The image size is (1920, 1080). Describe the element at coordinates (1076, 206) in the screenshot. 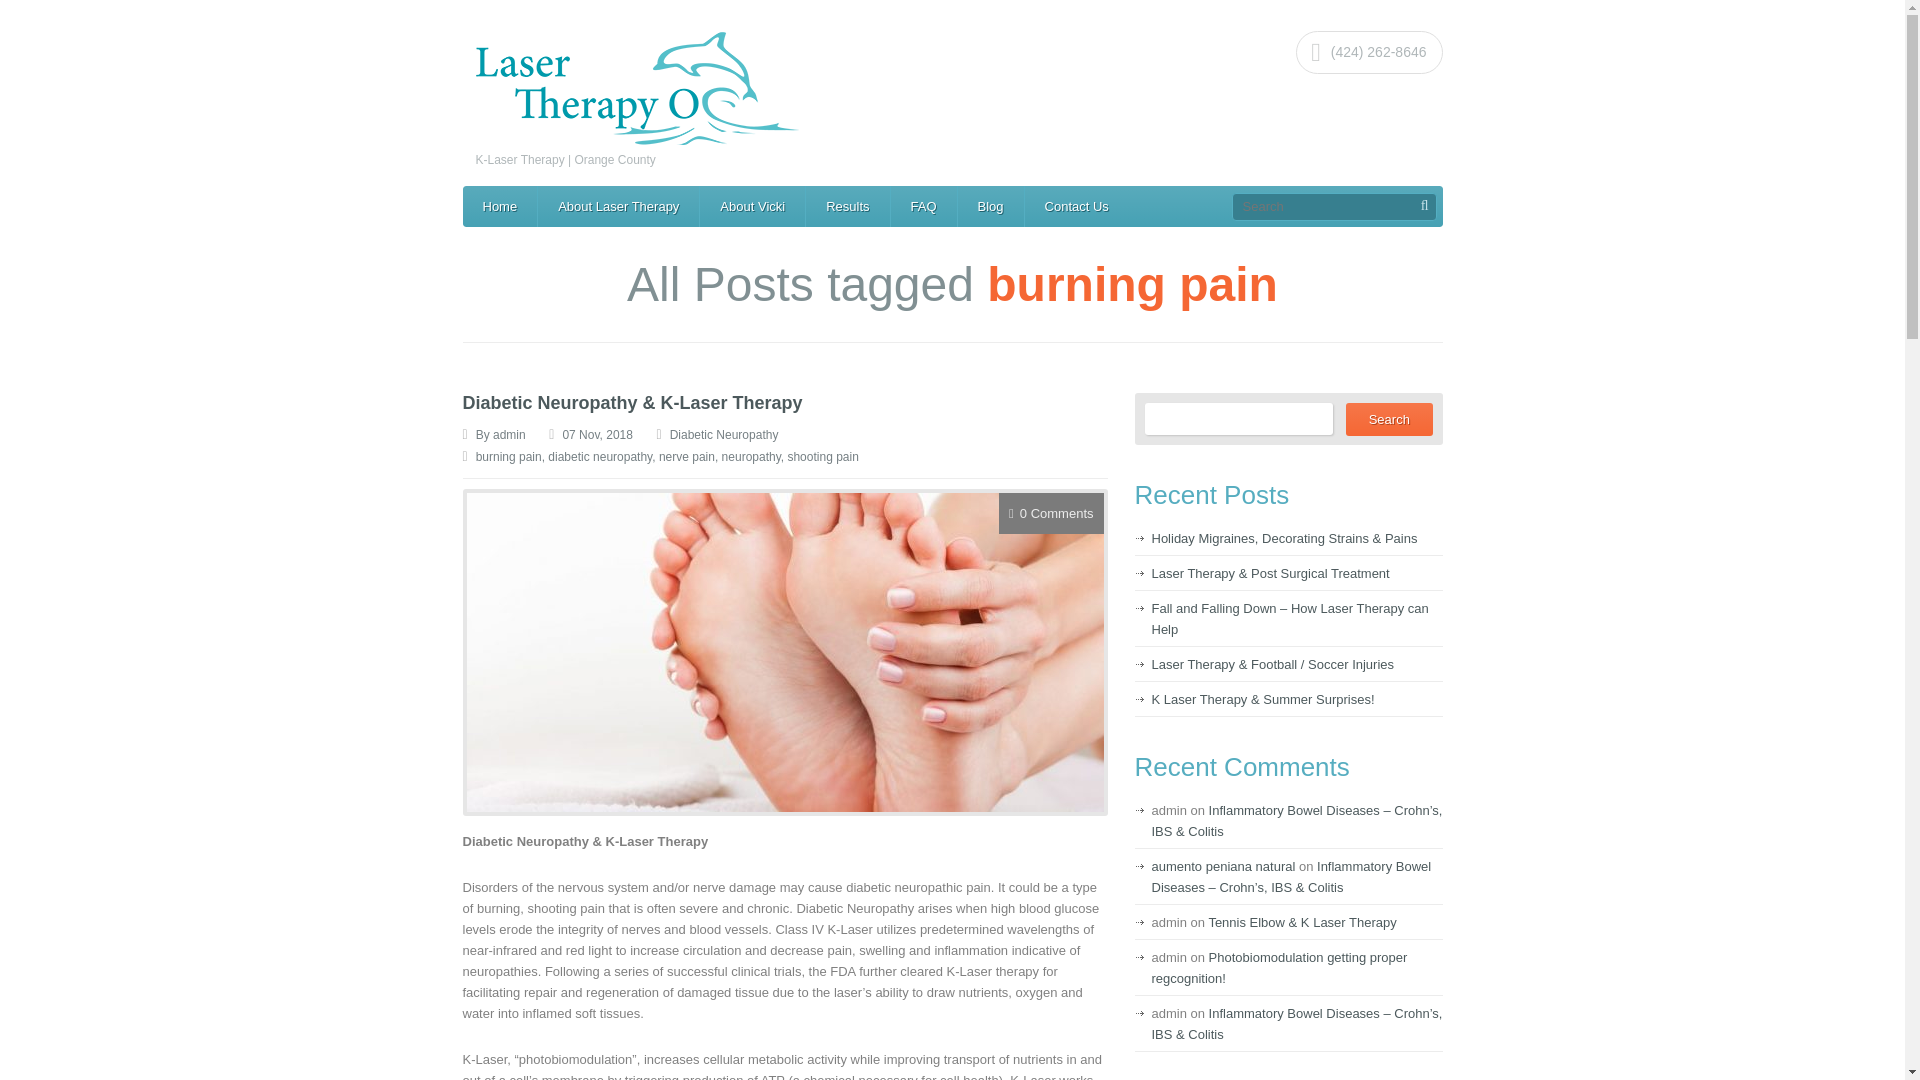

I see `Contact Us` at that location.